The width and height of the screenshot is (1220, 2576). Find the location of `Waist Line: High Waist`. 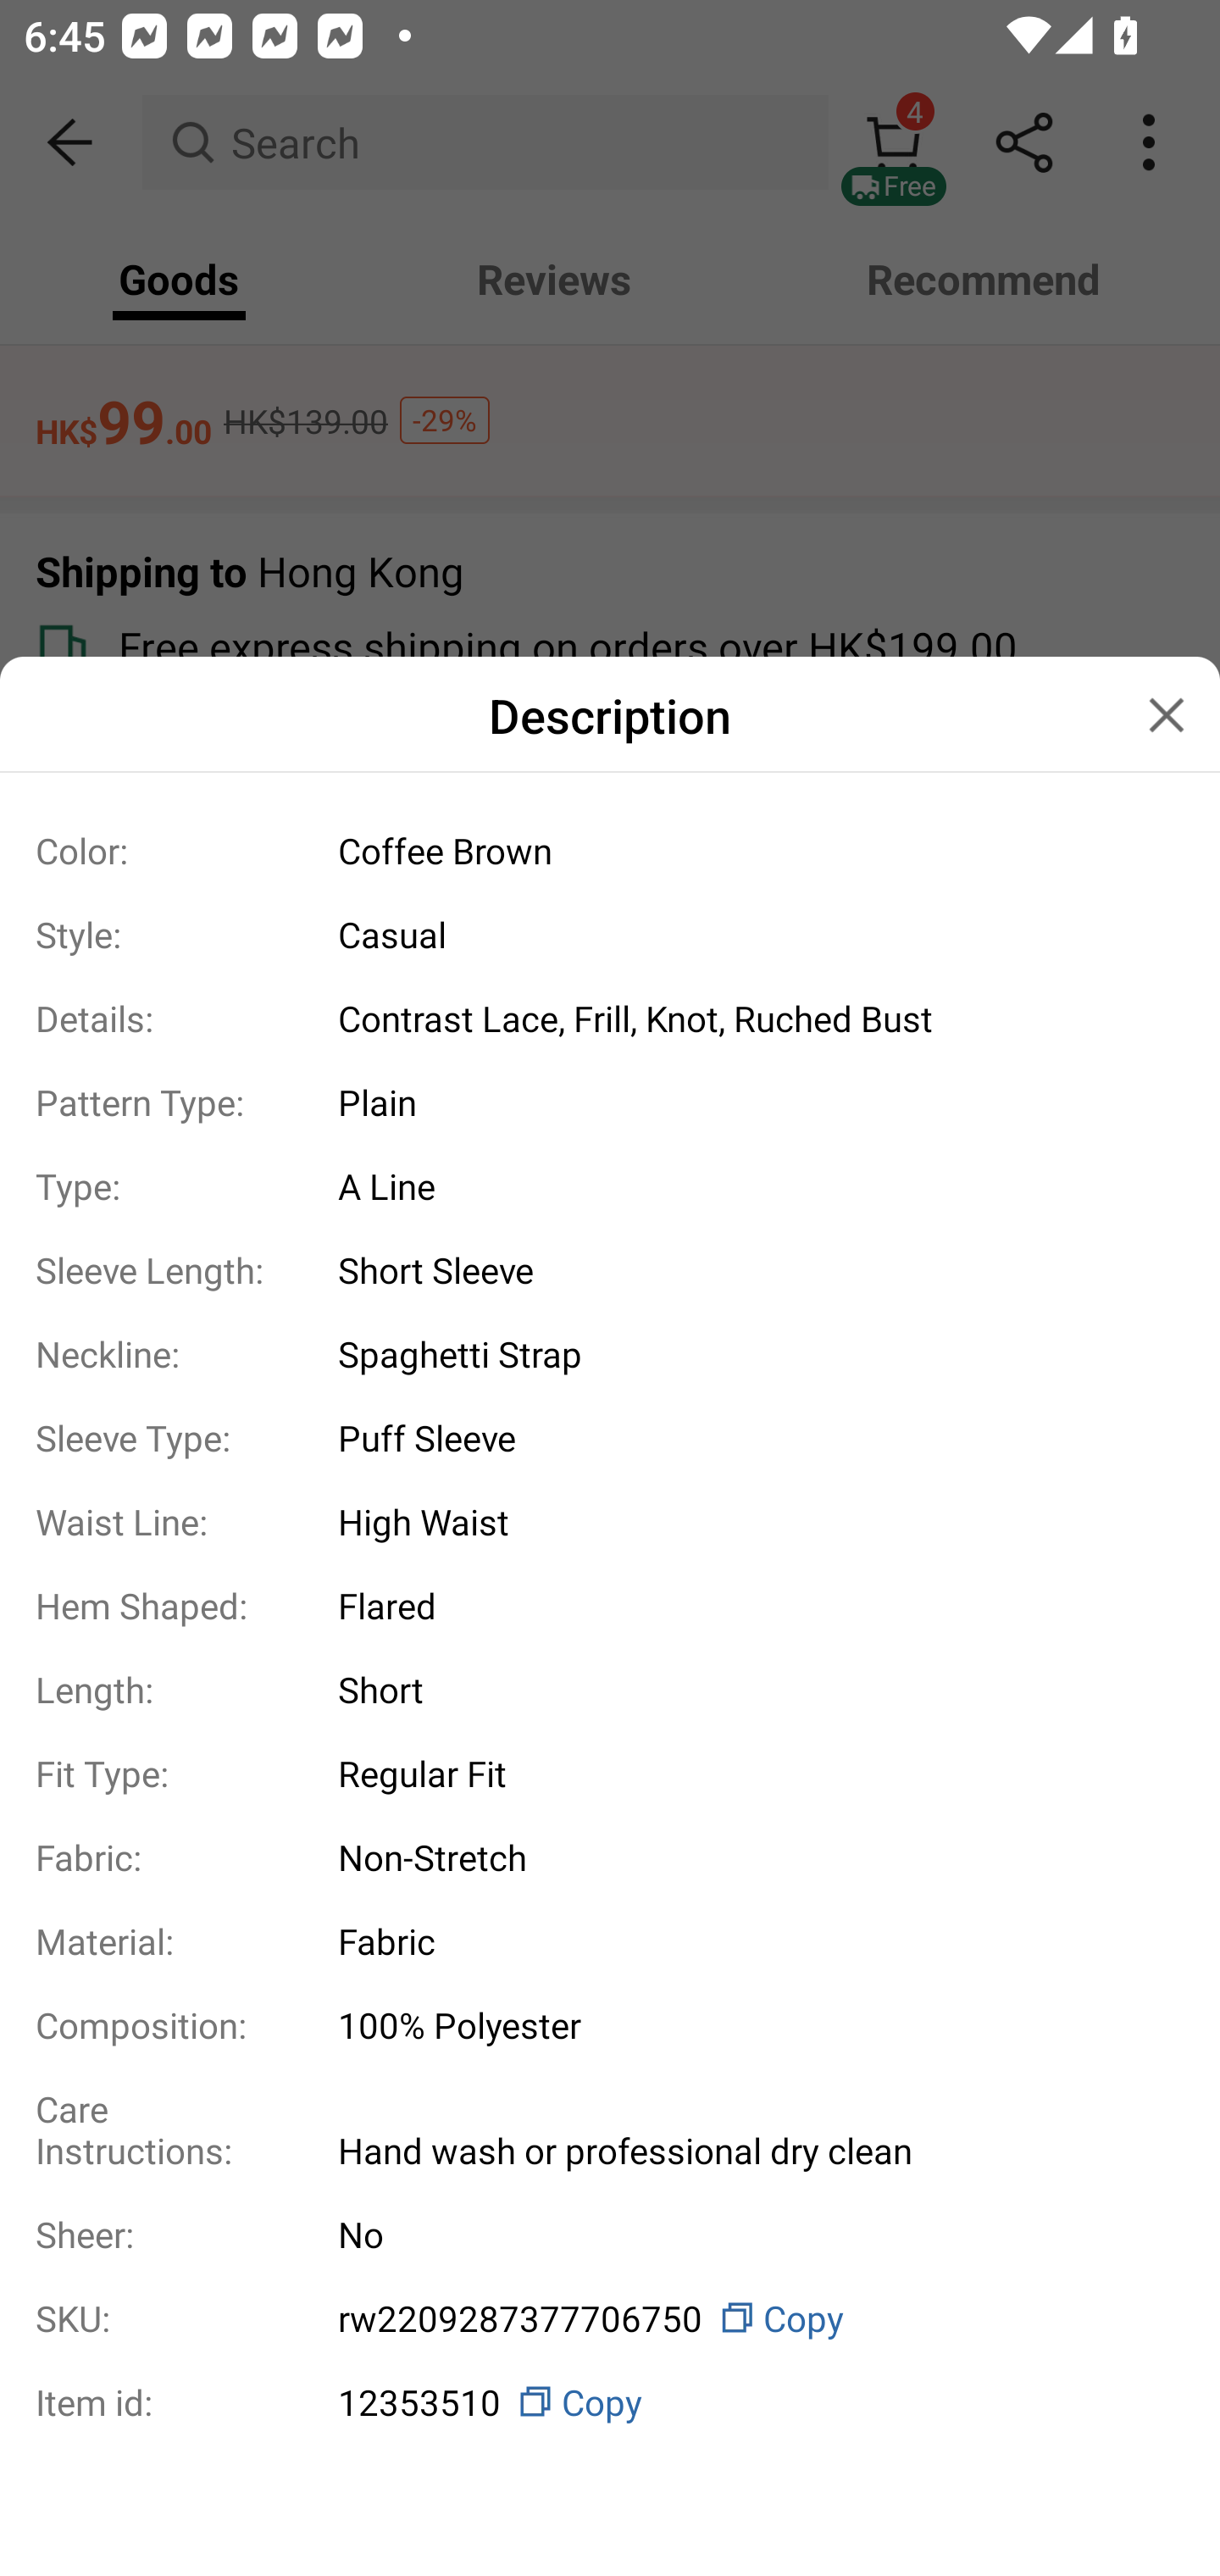

Waist Line: High Waist is located at coordinates (610, 1520).